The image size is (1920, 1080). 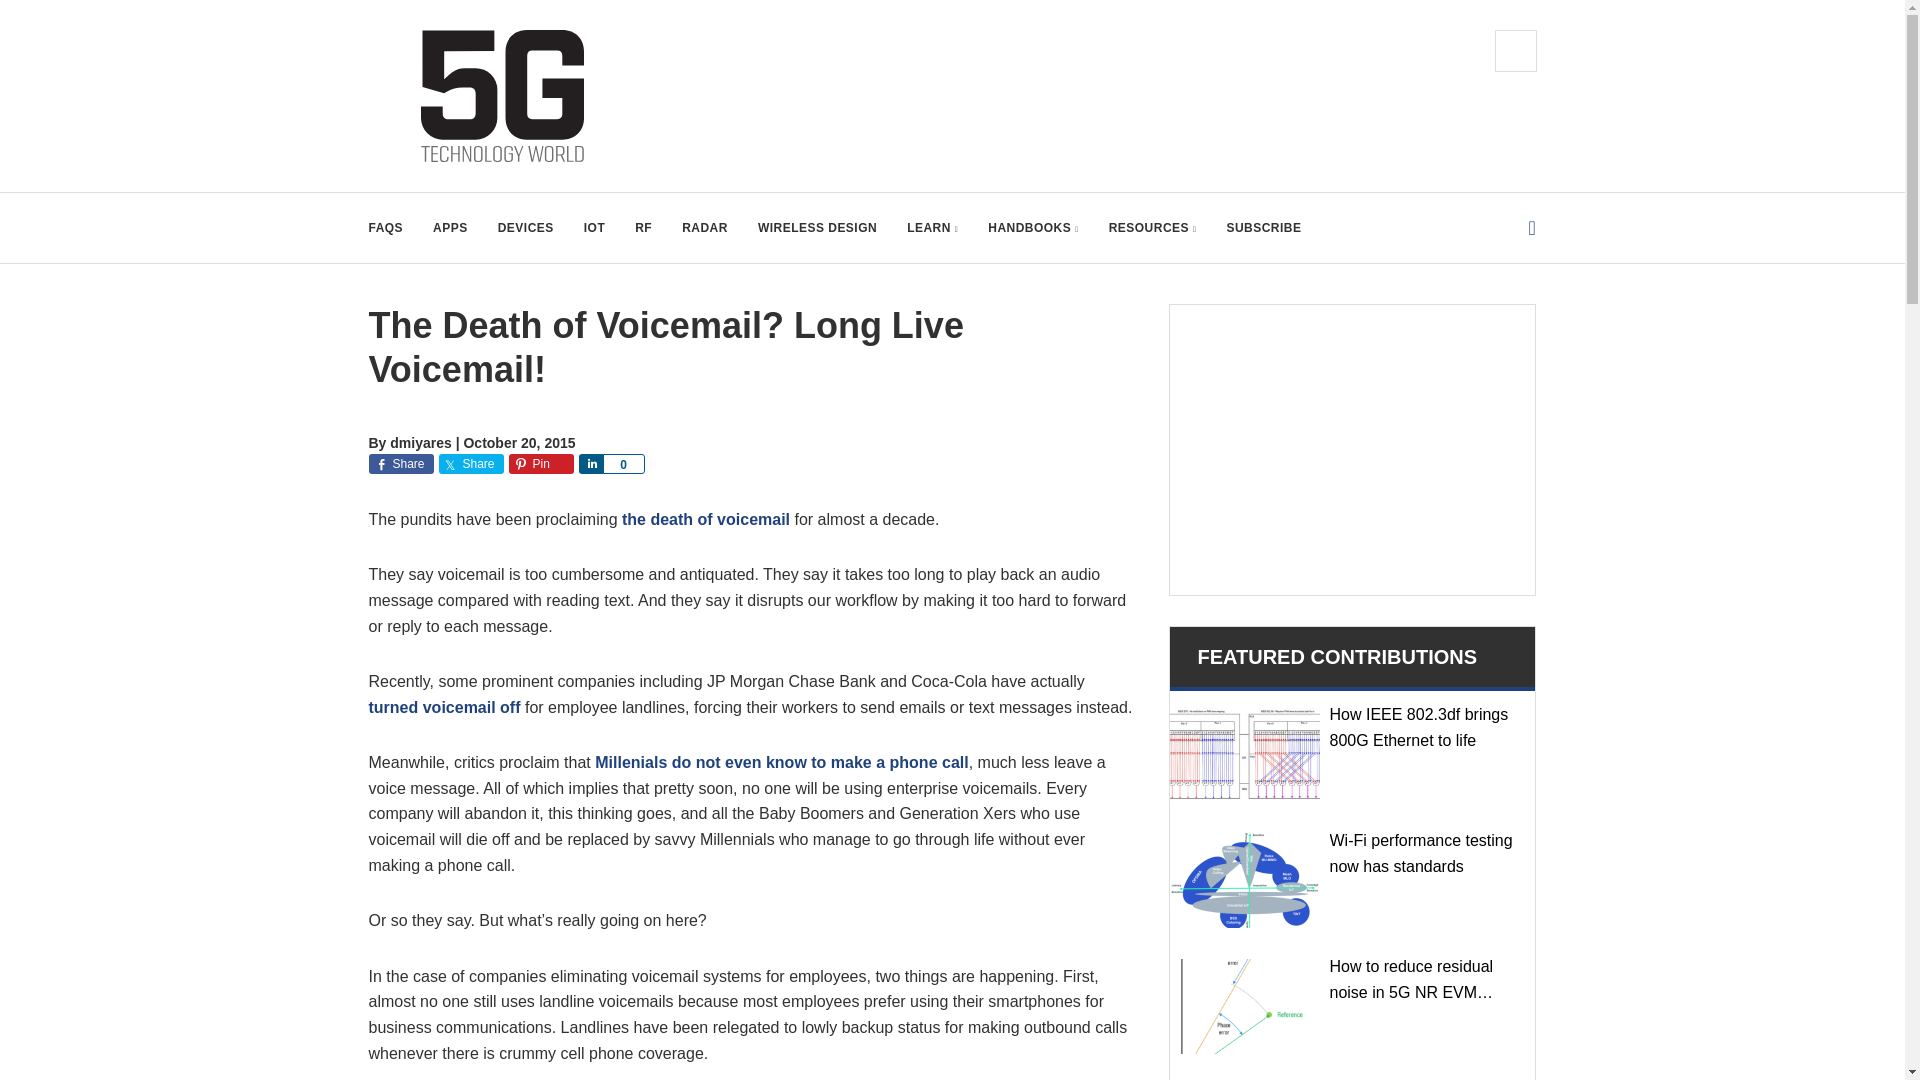 What do you see at coordinates (1032, 228) in the screenshot?
I see `HANDBOOKS` at bounding box center [1032, 228].